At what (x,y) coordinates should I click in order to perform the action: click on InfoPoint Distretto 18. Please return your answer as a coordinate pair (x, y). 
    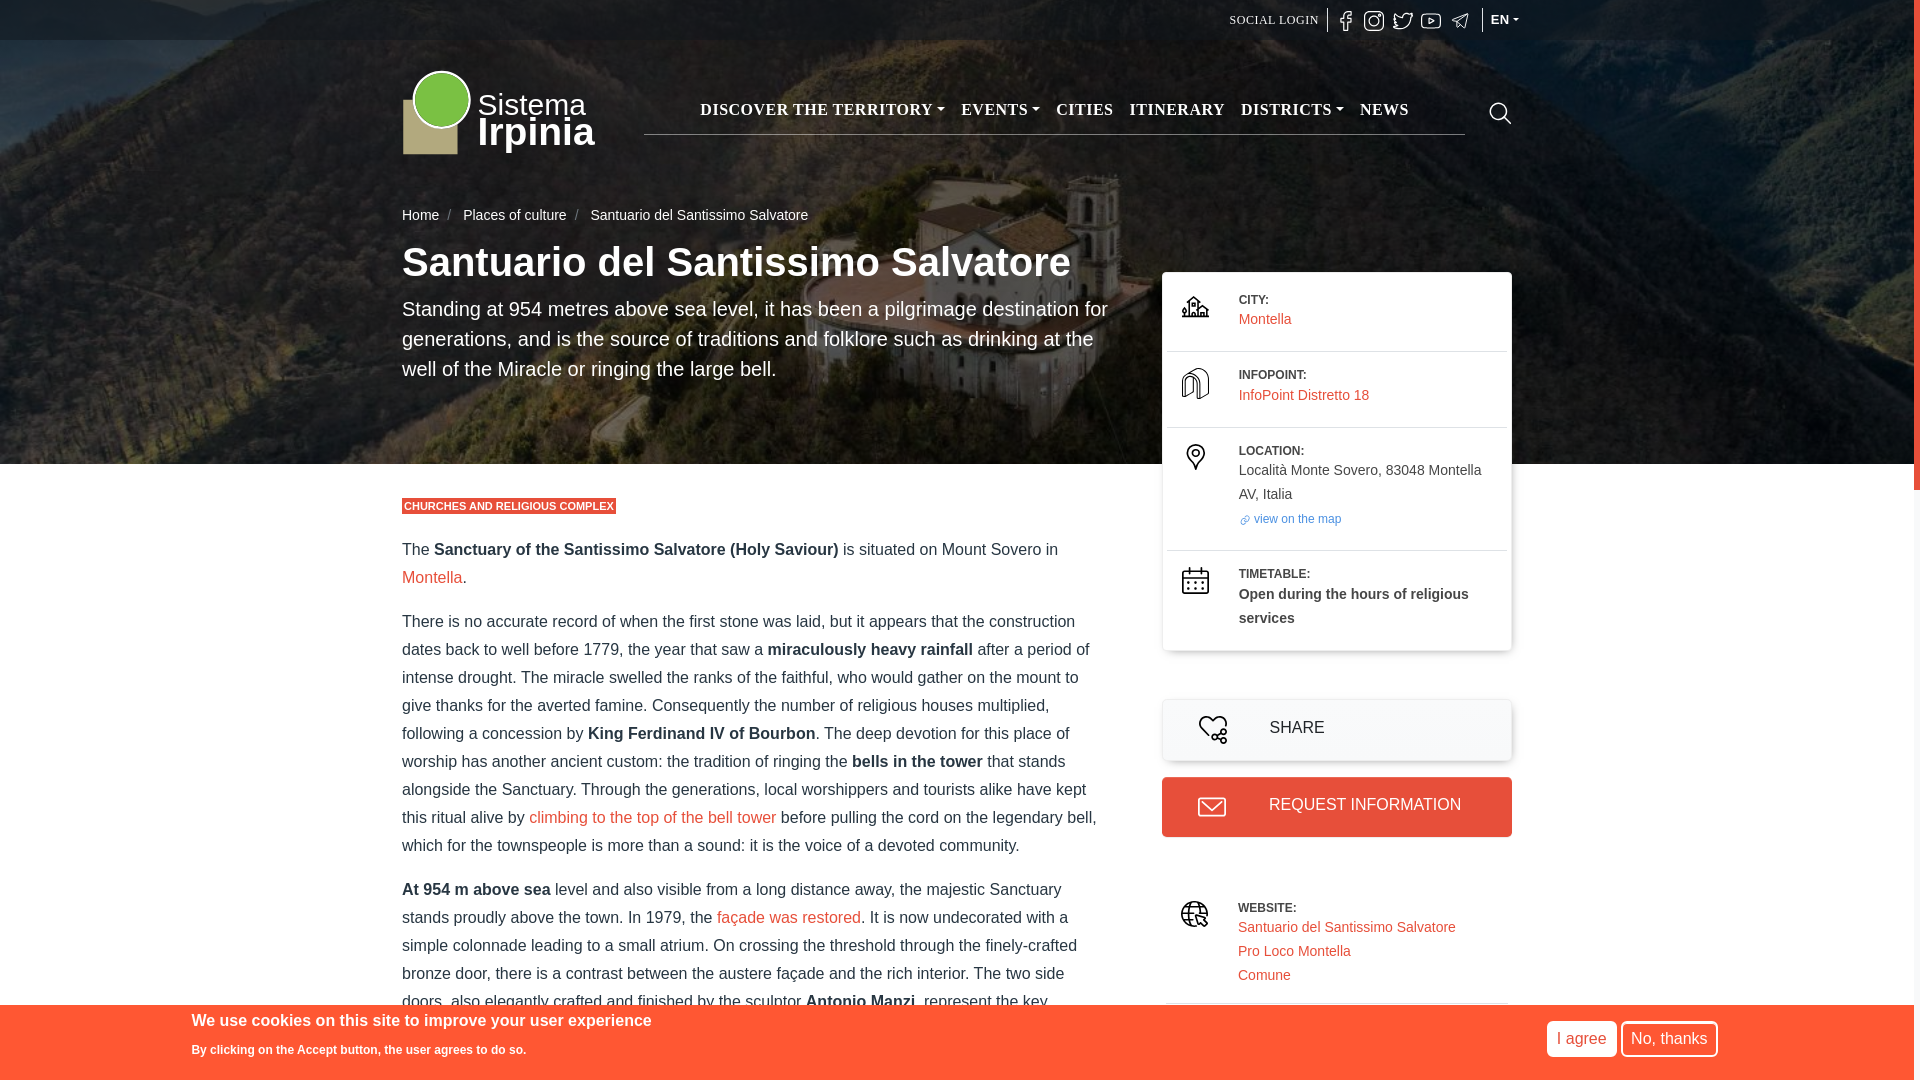
    Looking at the image, I should click on (1304, 394).